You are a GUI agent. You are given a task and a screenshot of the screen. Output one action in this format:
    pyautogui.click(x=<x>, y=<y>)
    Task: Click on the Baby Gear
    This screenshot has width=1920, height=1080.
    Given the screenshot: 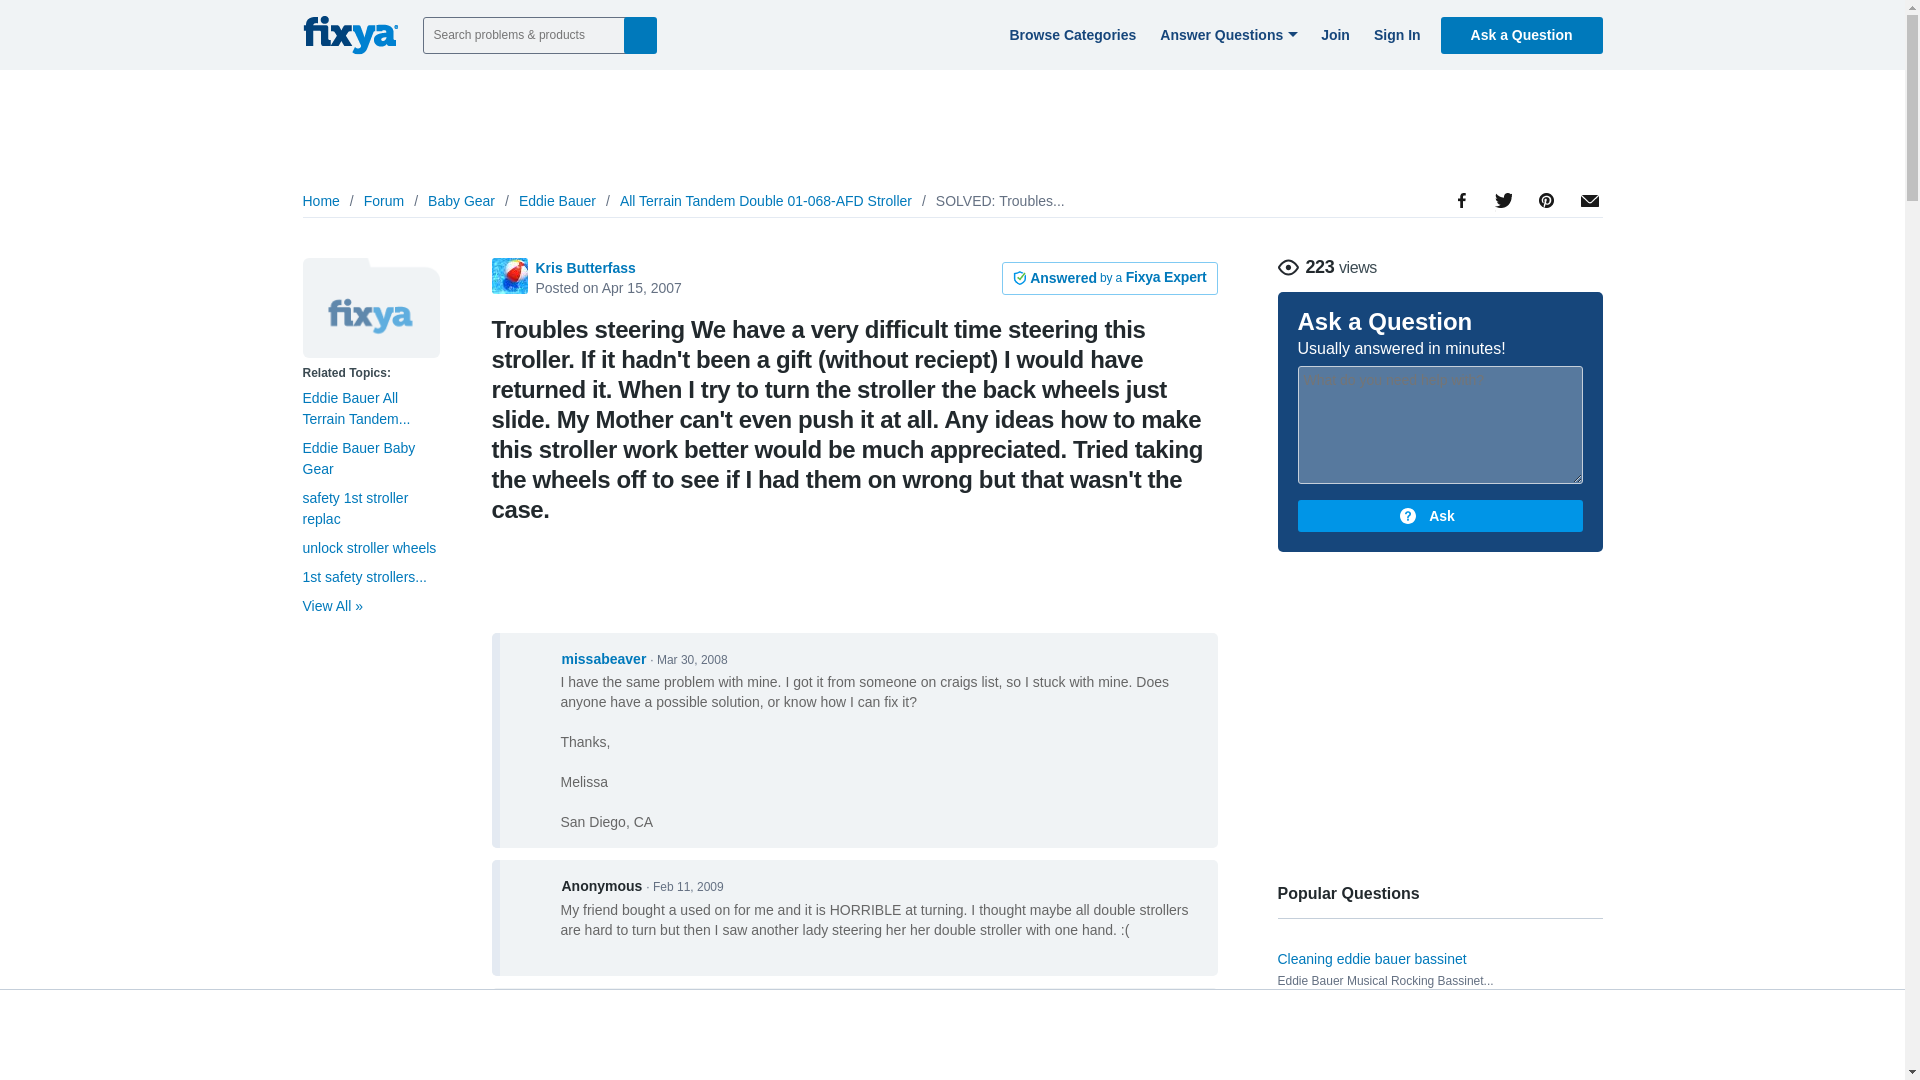 What is the action you would take?
    pyautogui.click(x=462, y=201)
    